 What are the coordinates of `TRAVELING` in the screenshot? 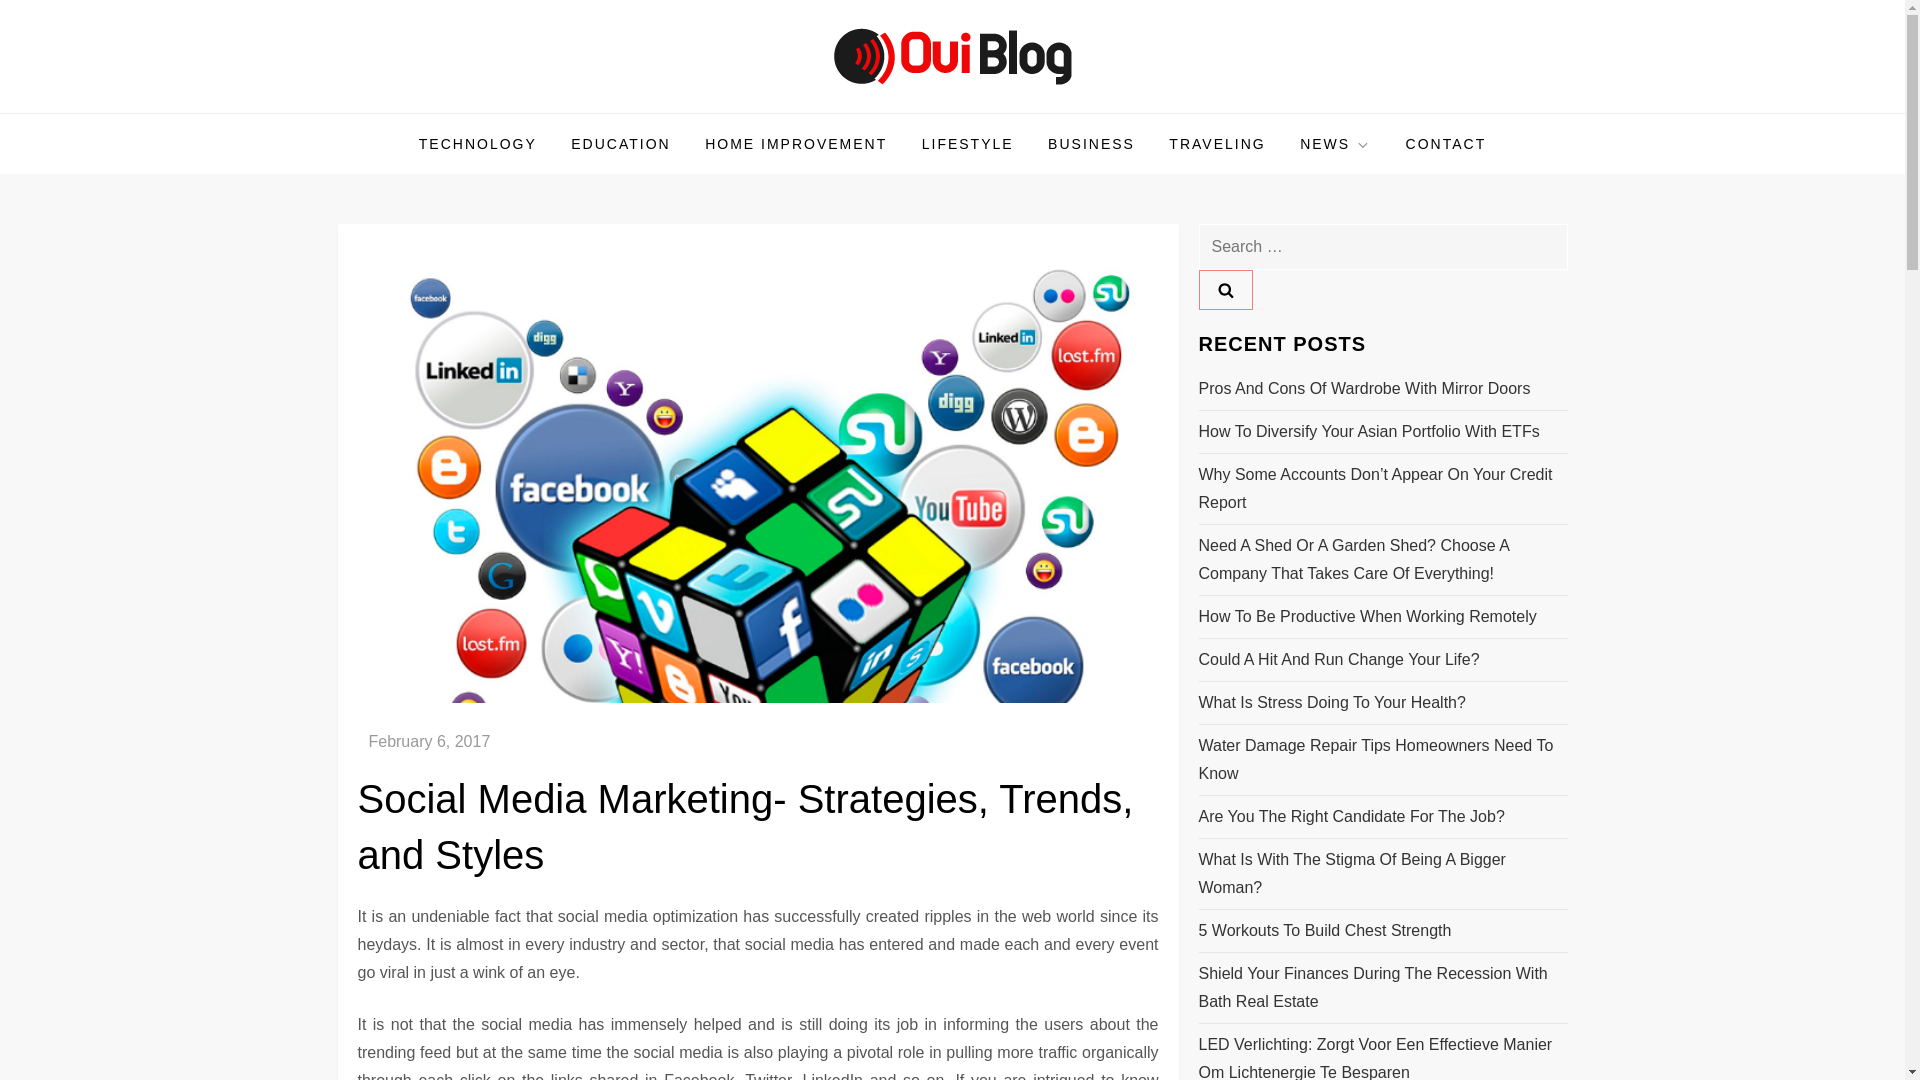 It's located at (1216, 144).